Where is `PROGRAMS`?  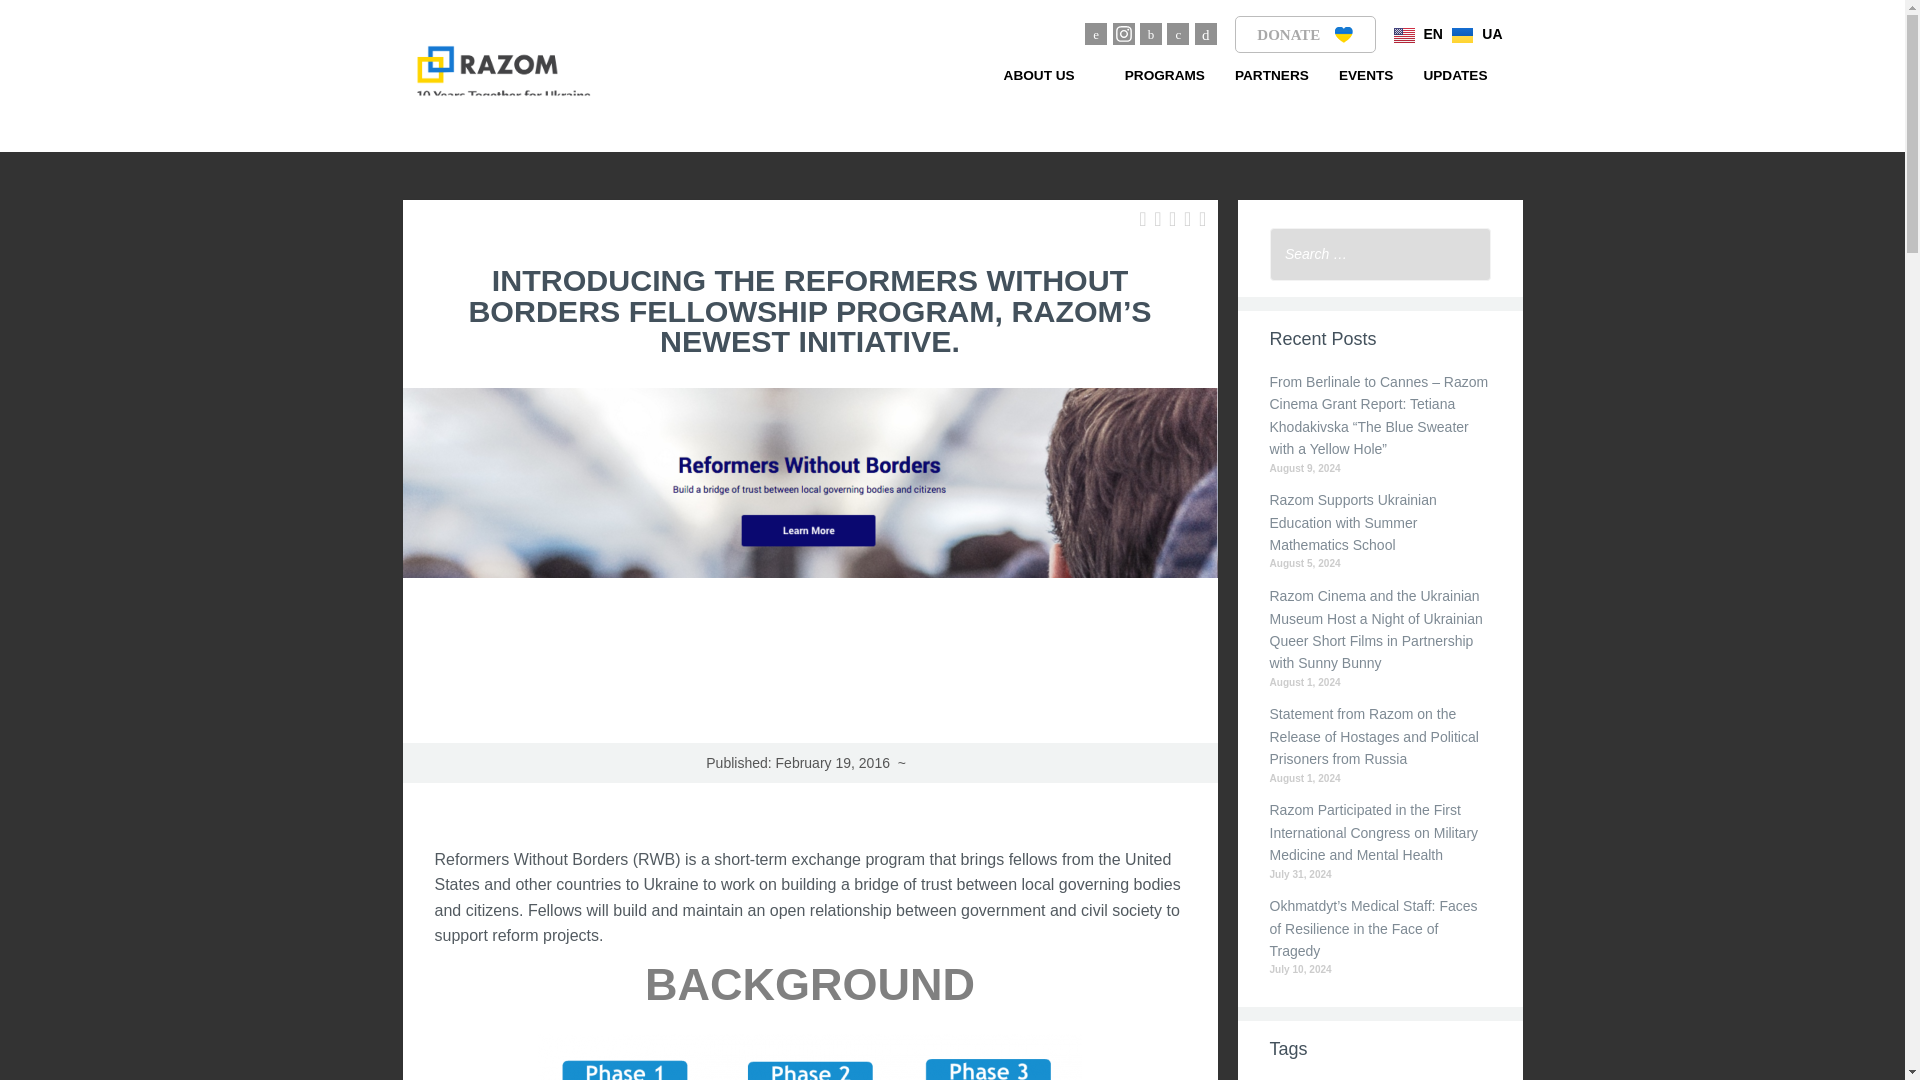
PROGRAMS is located at coordinates (1164, 75).